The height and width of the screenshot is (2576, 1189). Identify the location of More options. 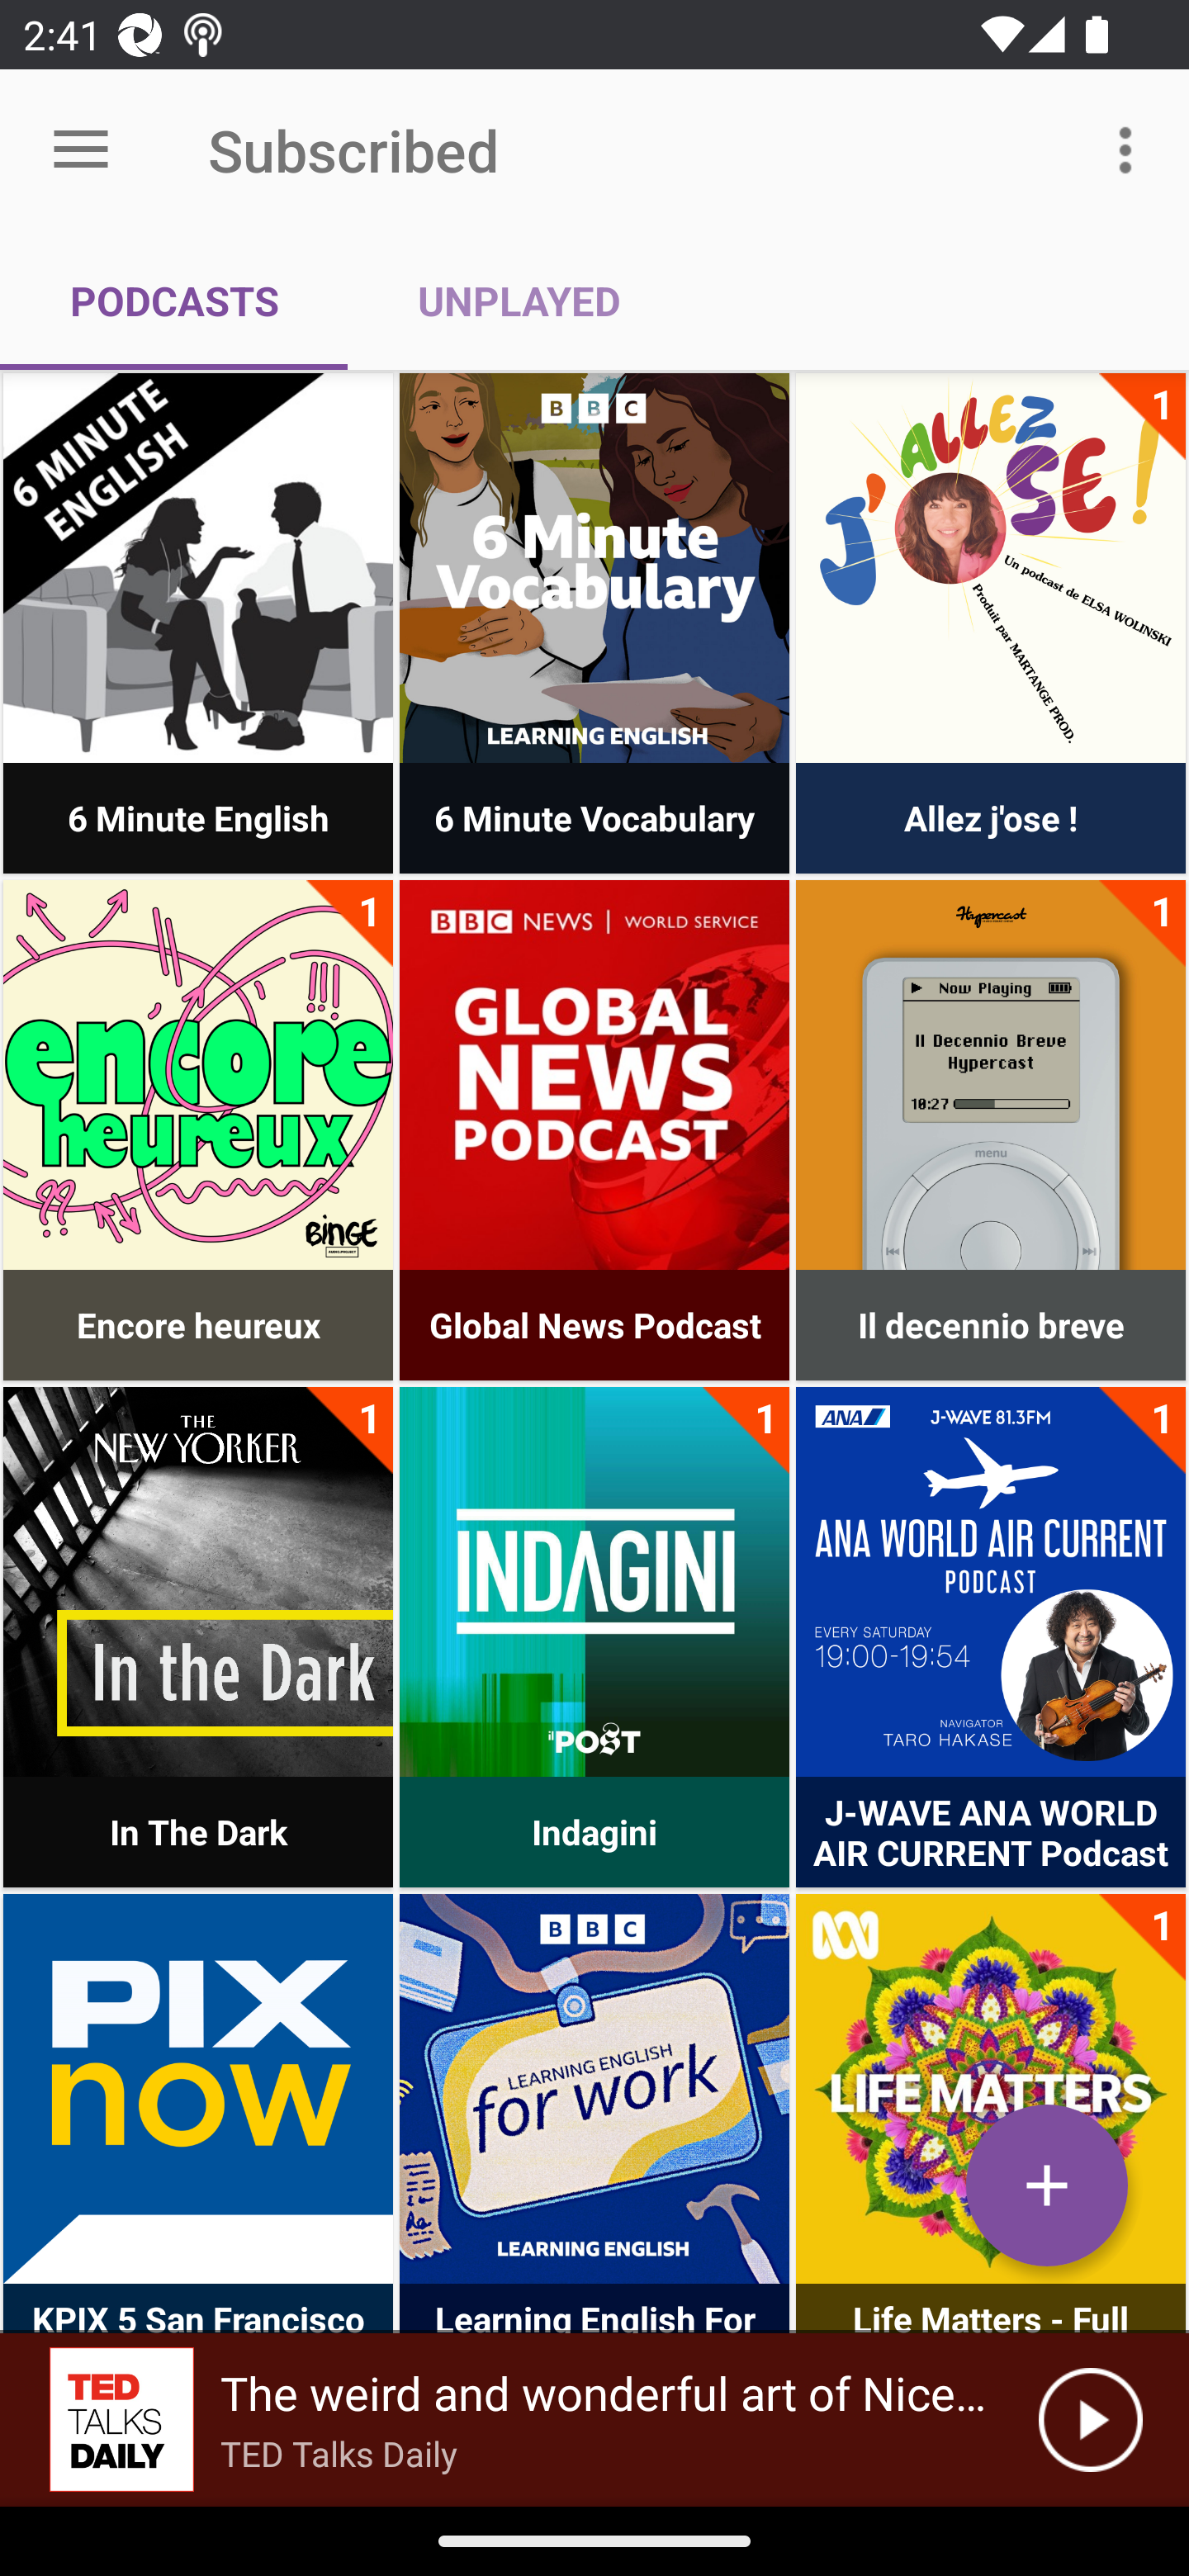
(1131, 149).